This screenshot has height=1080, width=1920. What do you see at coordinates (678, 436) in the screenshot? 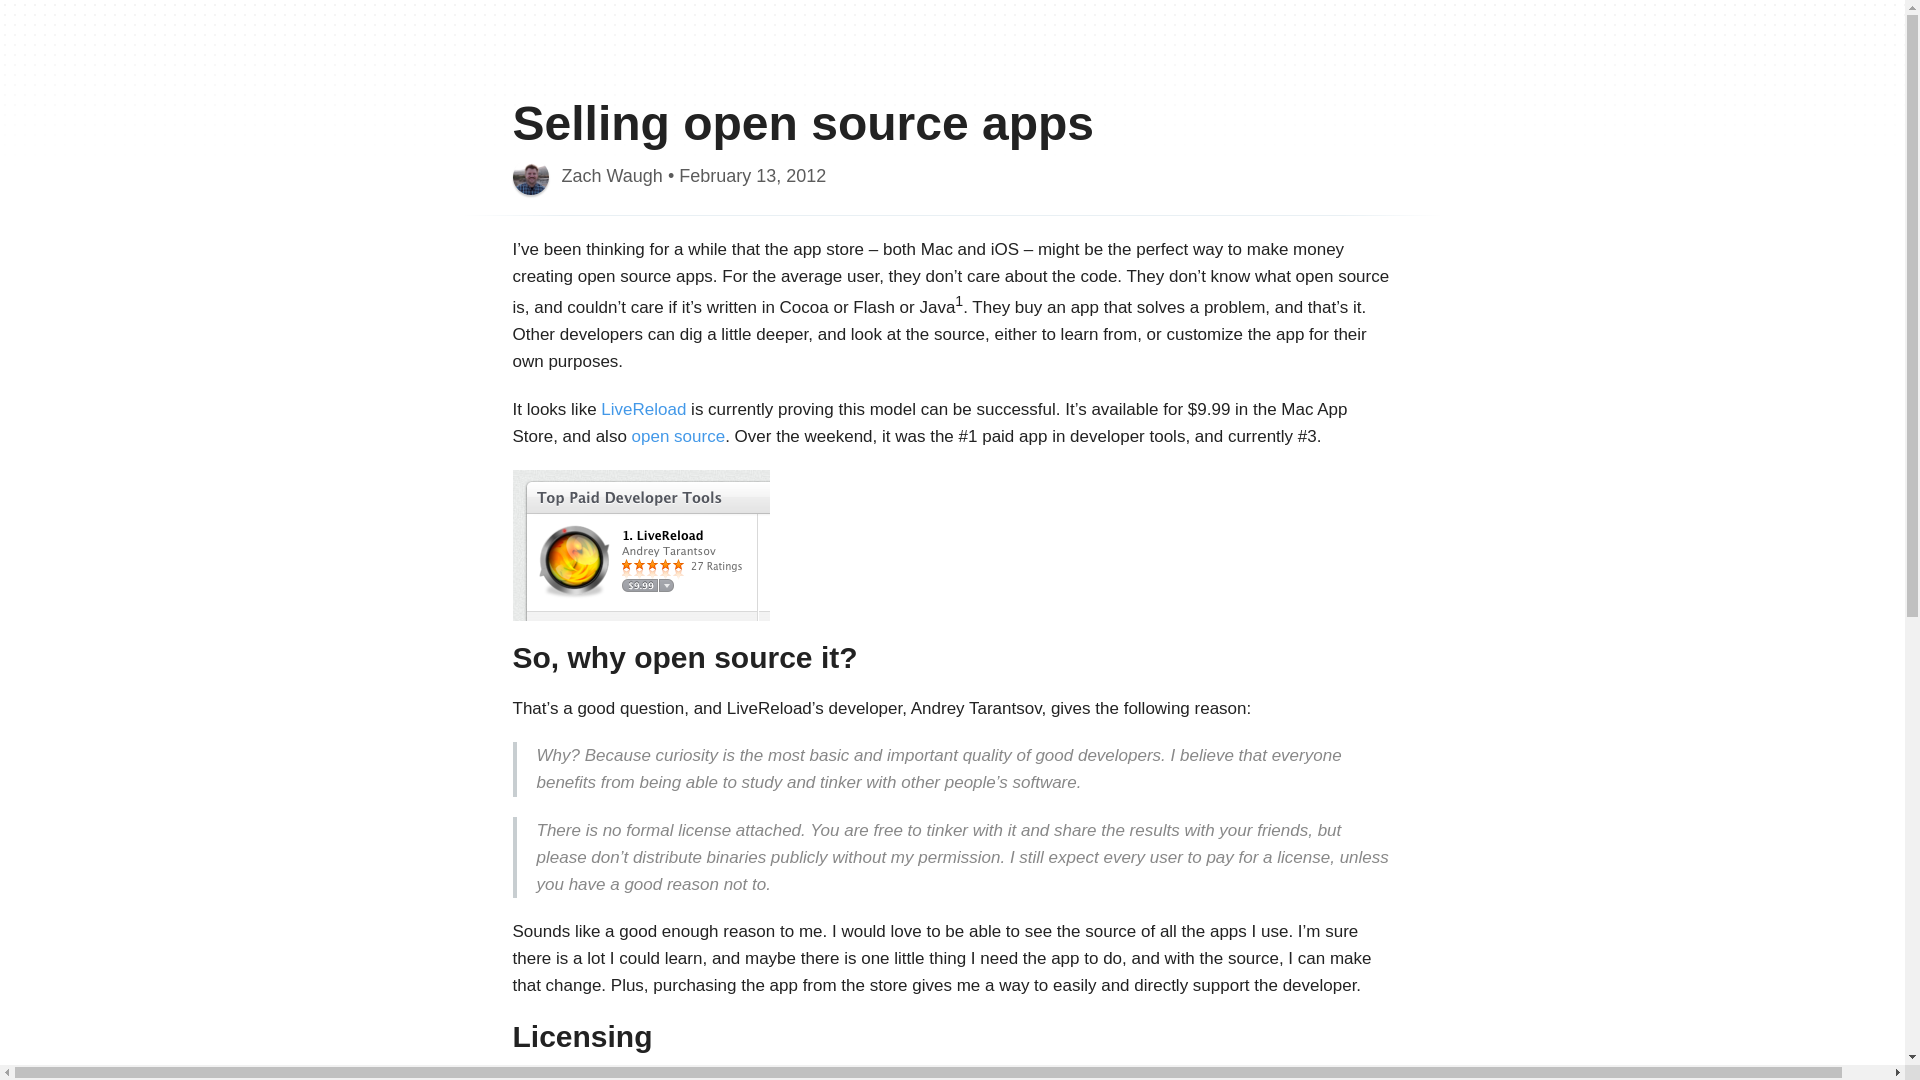
I see `open source` at bounding box center [678, 436].